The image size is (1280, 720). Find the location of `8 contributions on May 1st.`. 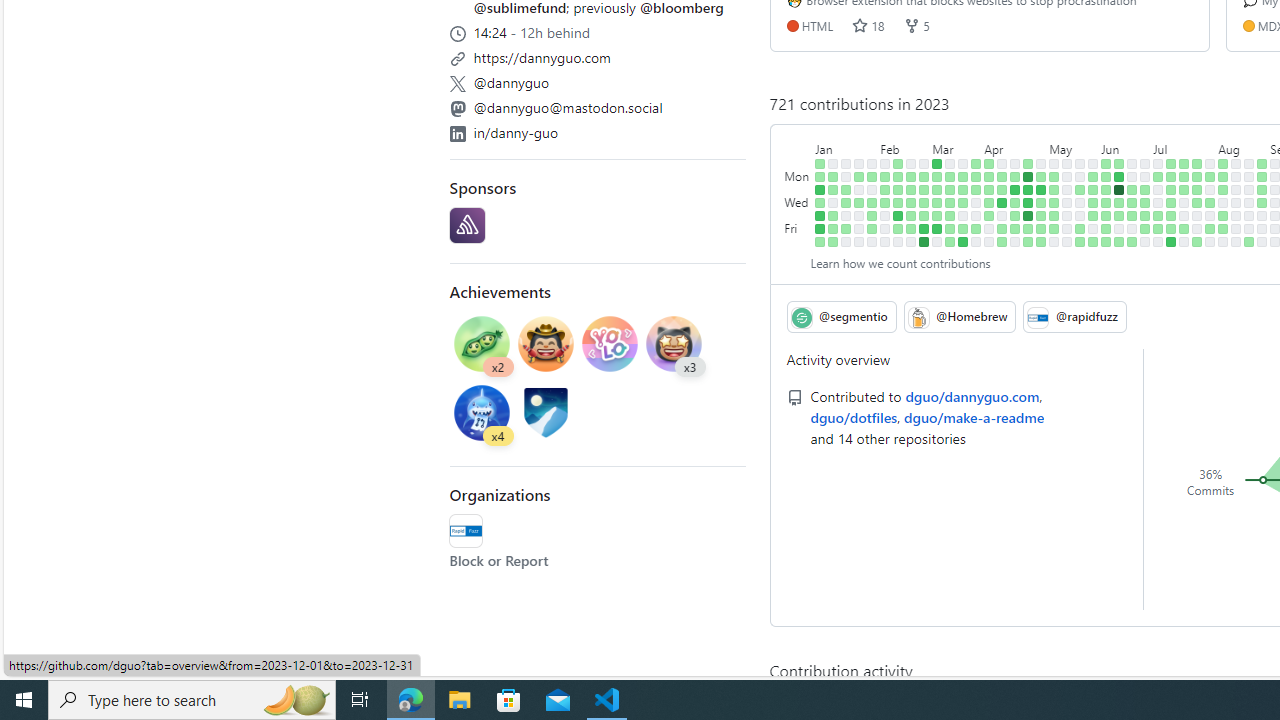

8 contributions on May 1st. is located at coordinates (1041, 176).